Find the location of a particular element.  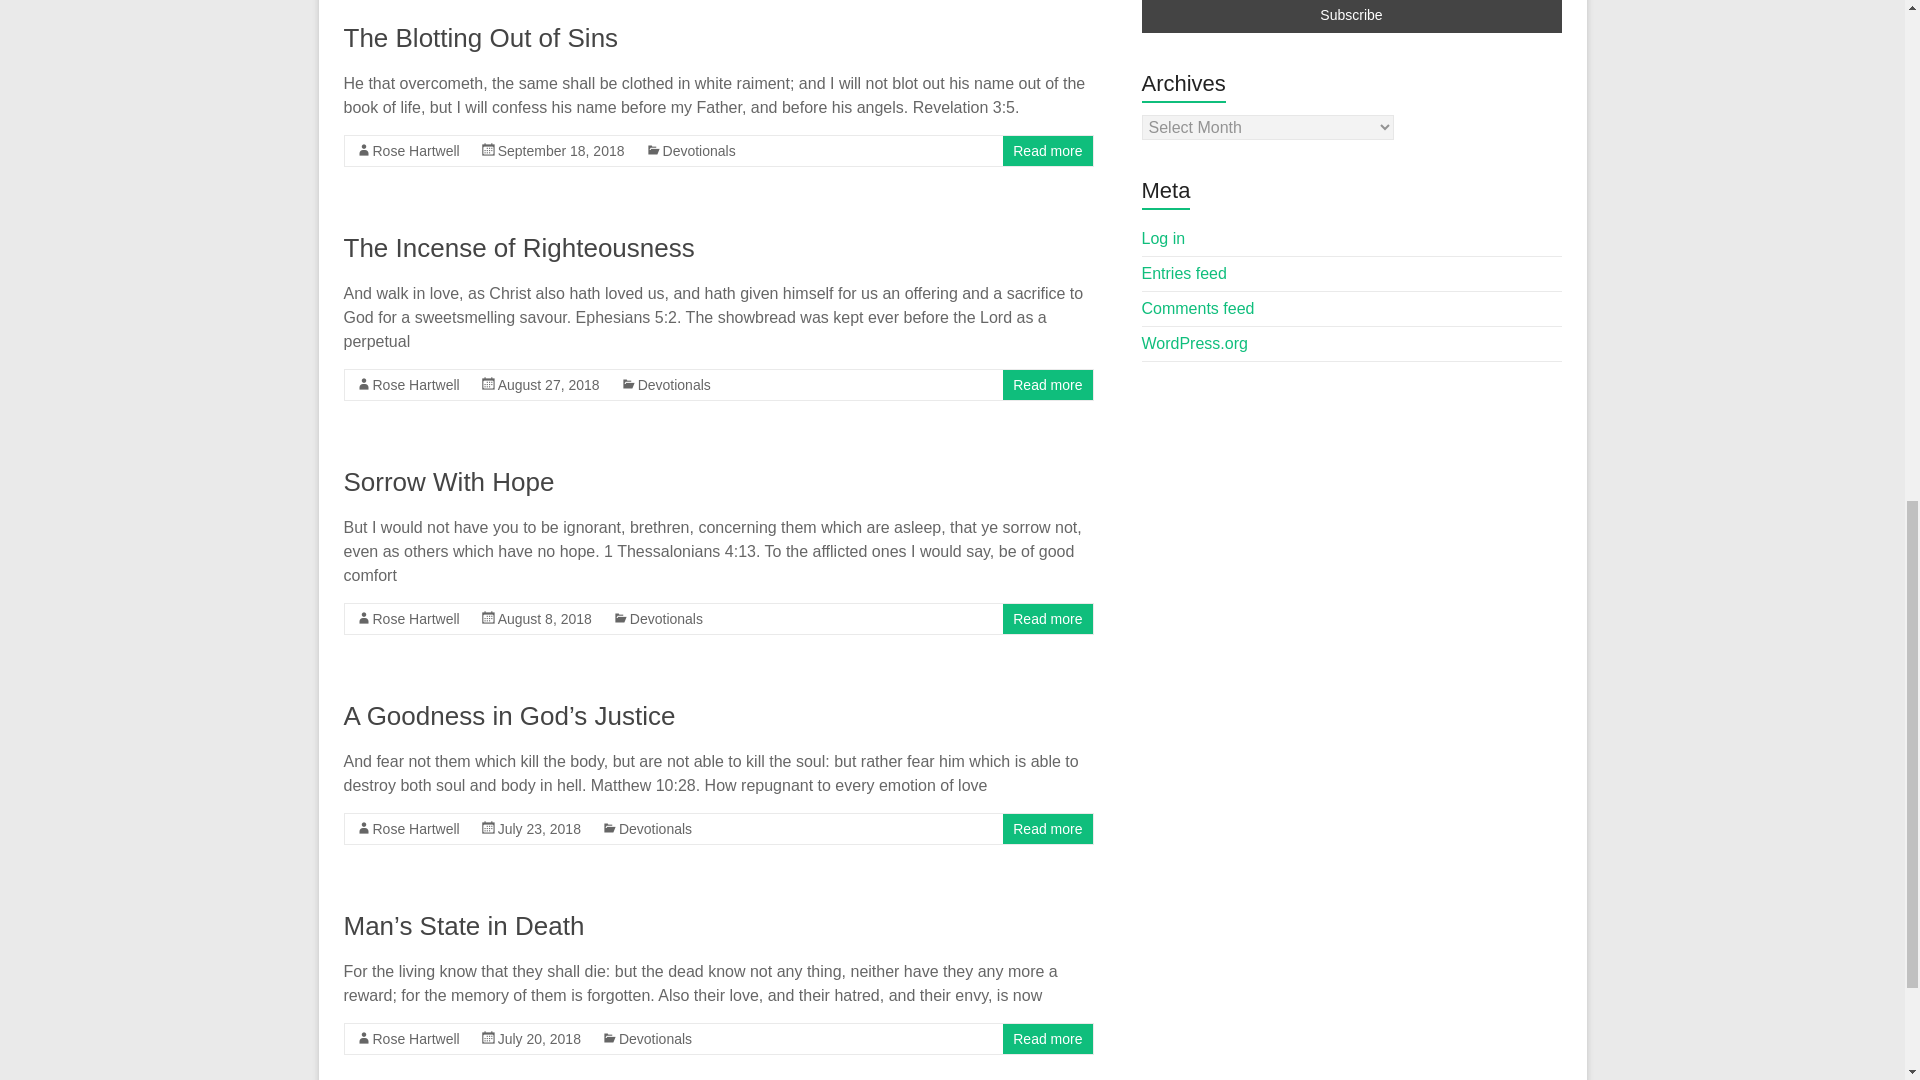

Read more is located at coordinates (1048, 150).